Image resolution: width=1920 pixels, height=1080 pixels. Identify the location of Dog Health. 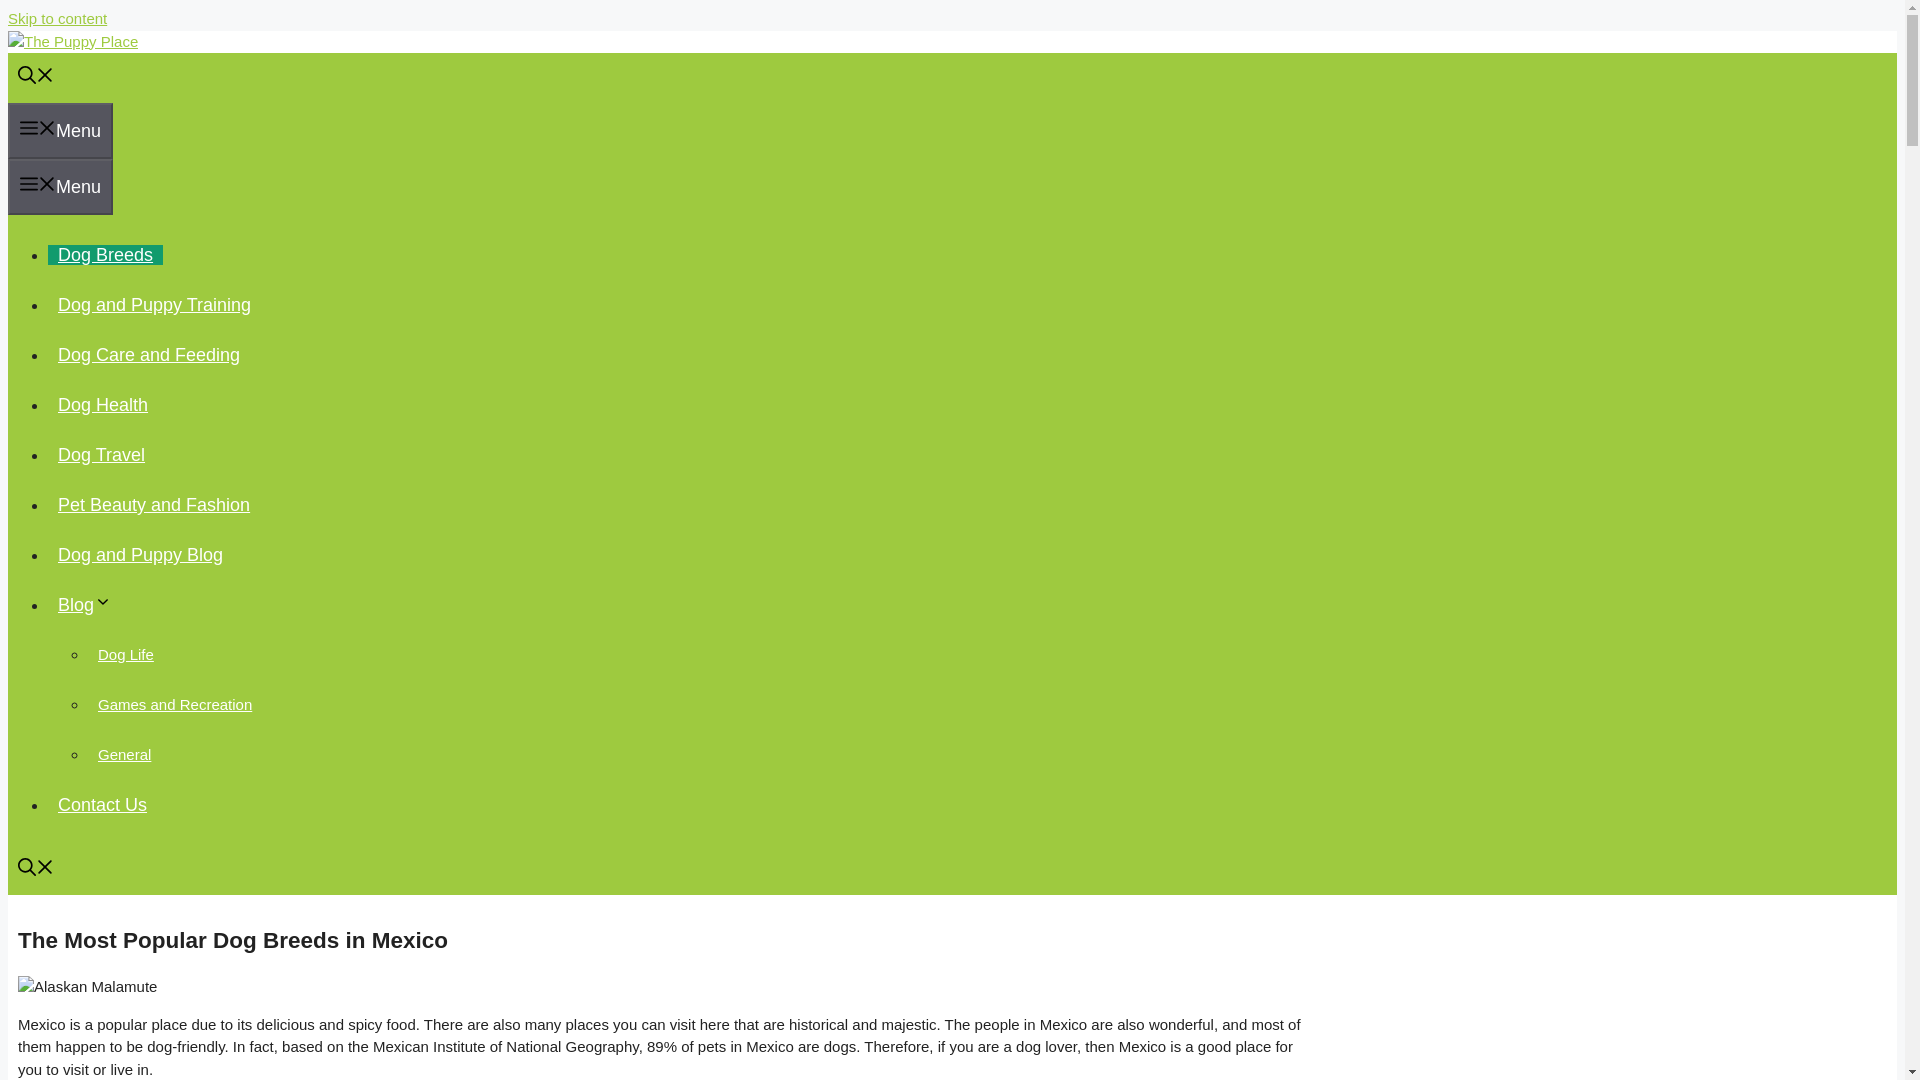
(102, 404).